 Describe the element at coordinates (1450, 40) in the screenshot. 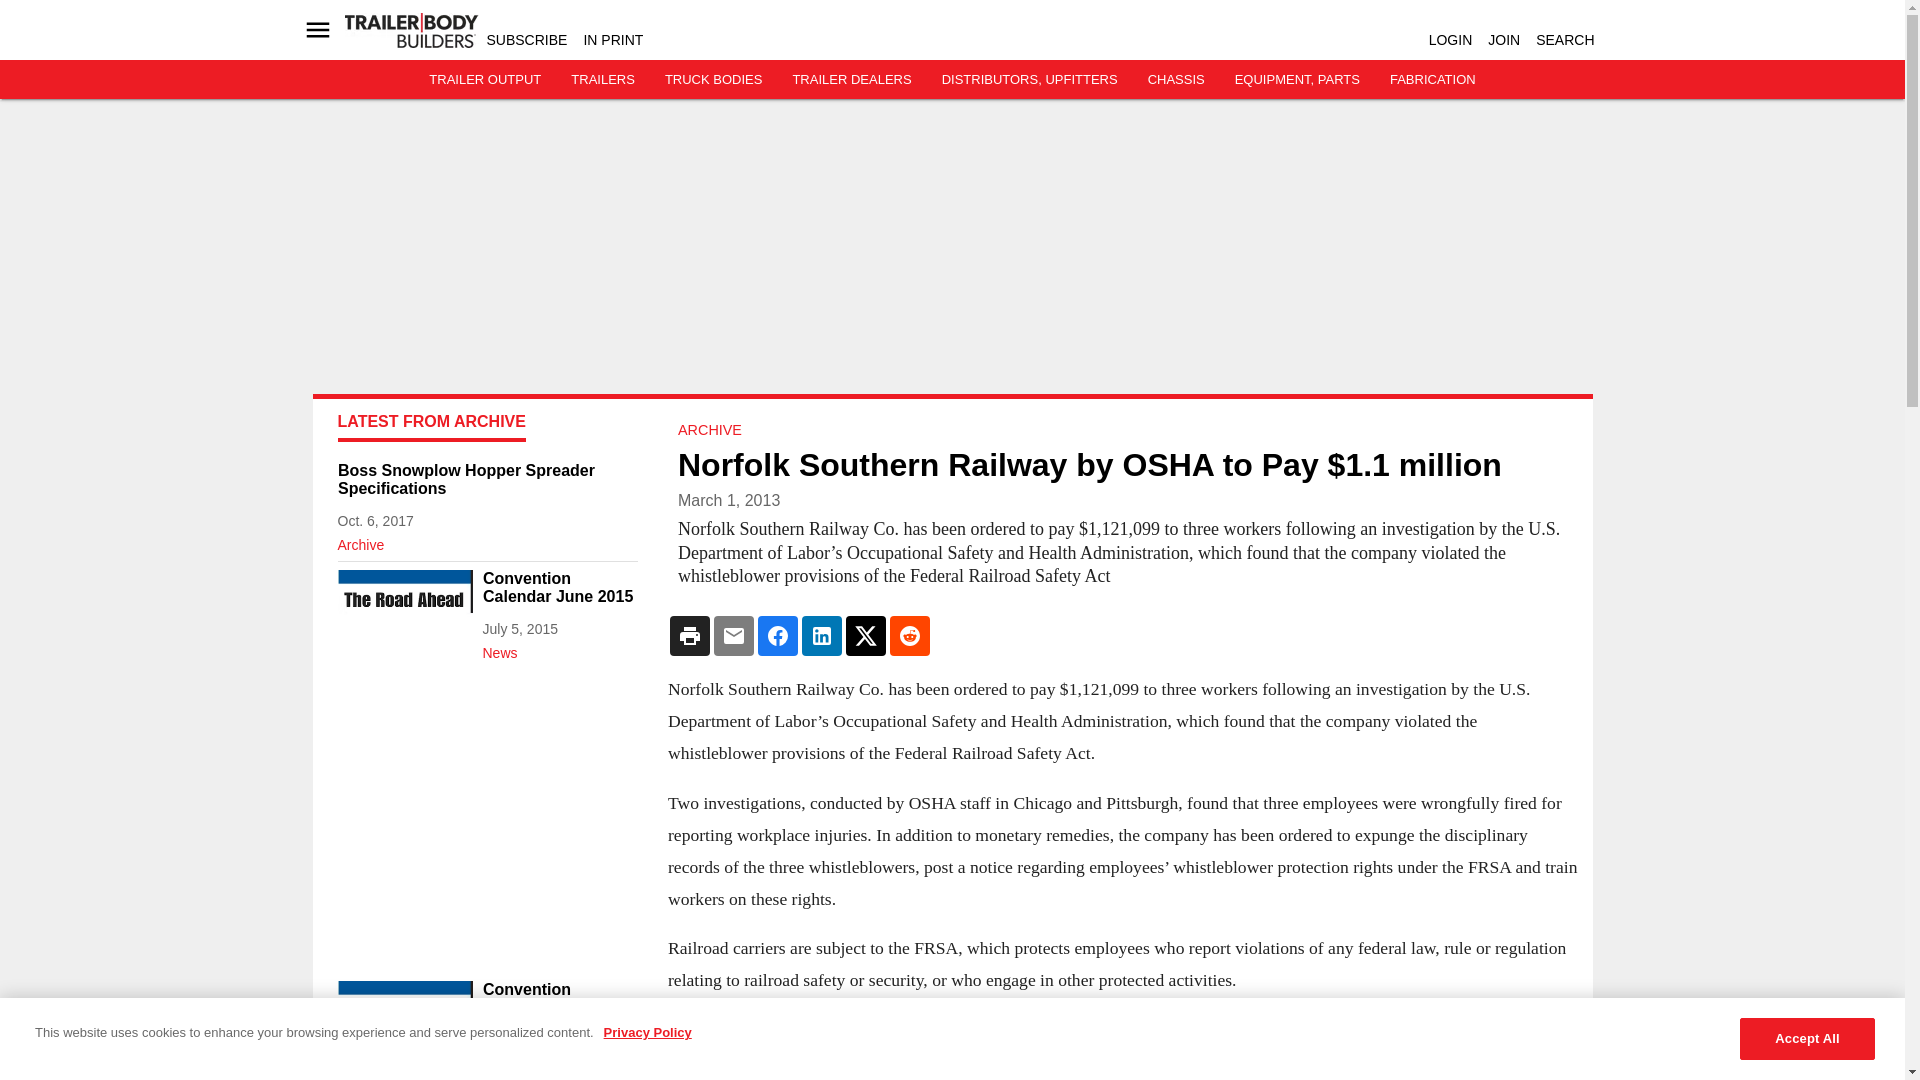

I see `LOGIN` at that location.